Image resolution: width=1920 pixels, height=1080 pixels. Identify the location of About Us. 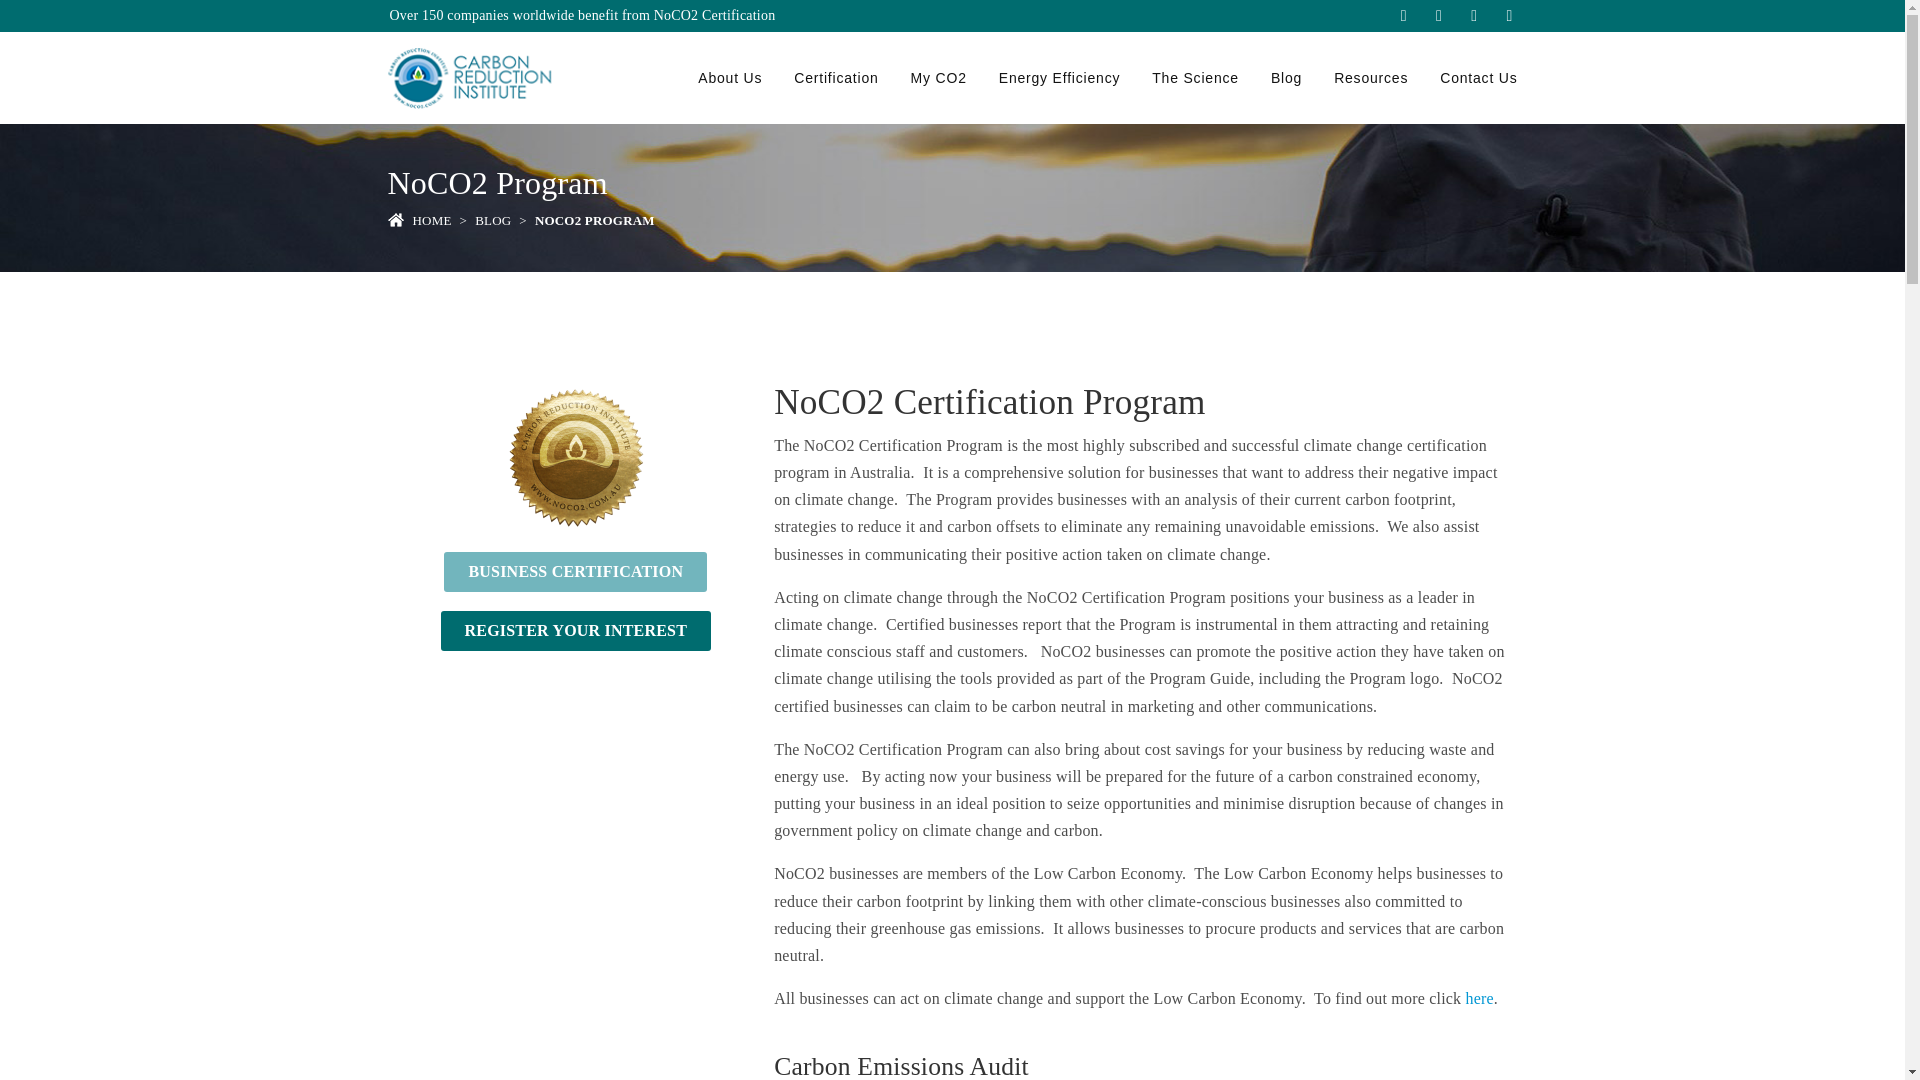
(729, 78).